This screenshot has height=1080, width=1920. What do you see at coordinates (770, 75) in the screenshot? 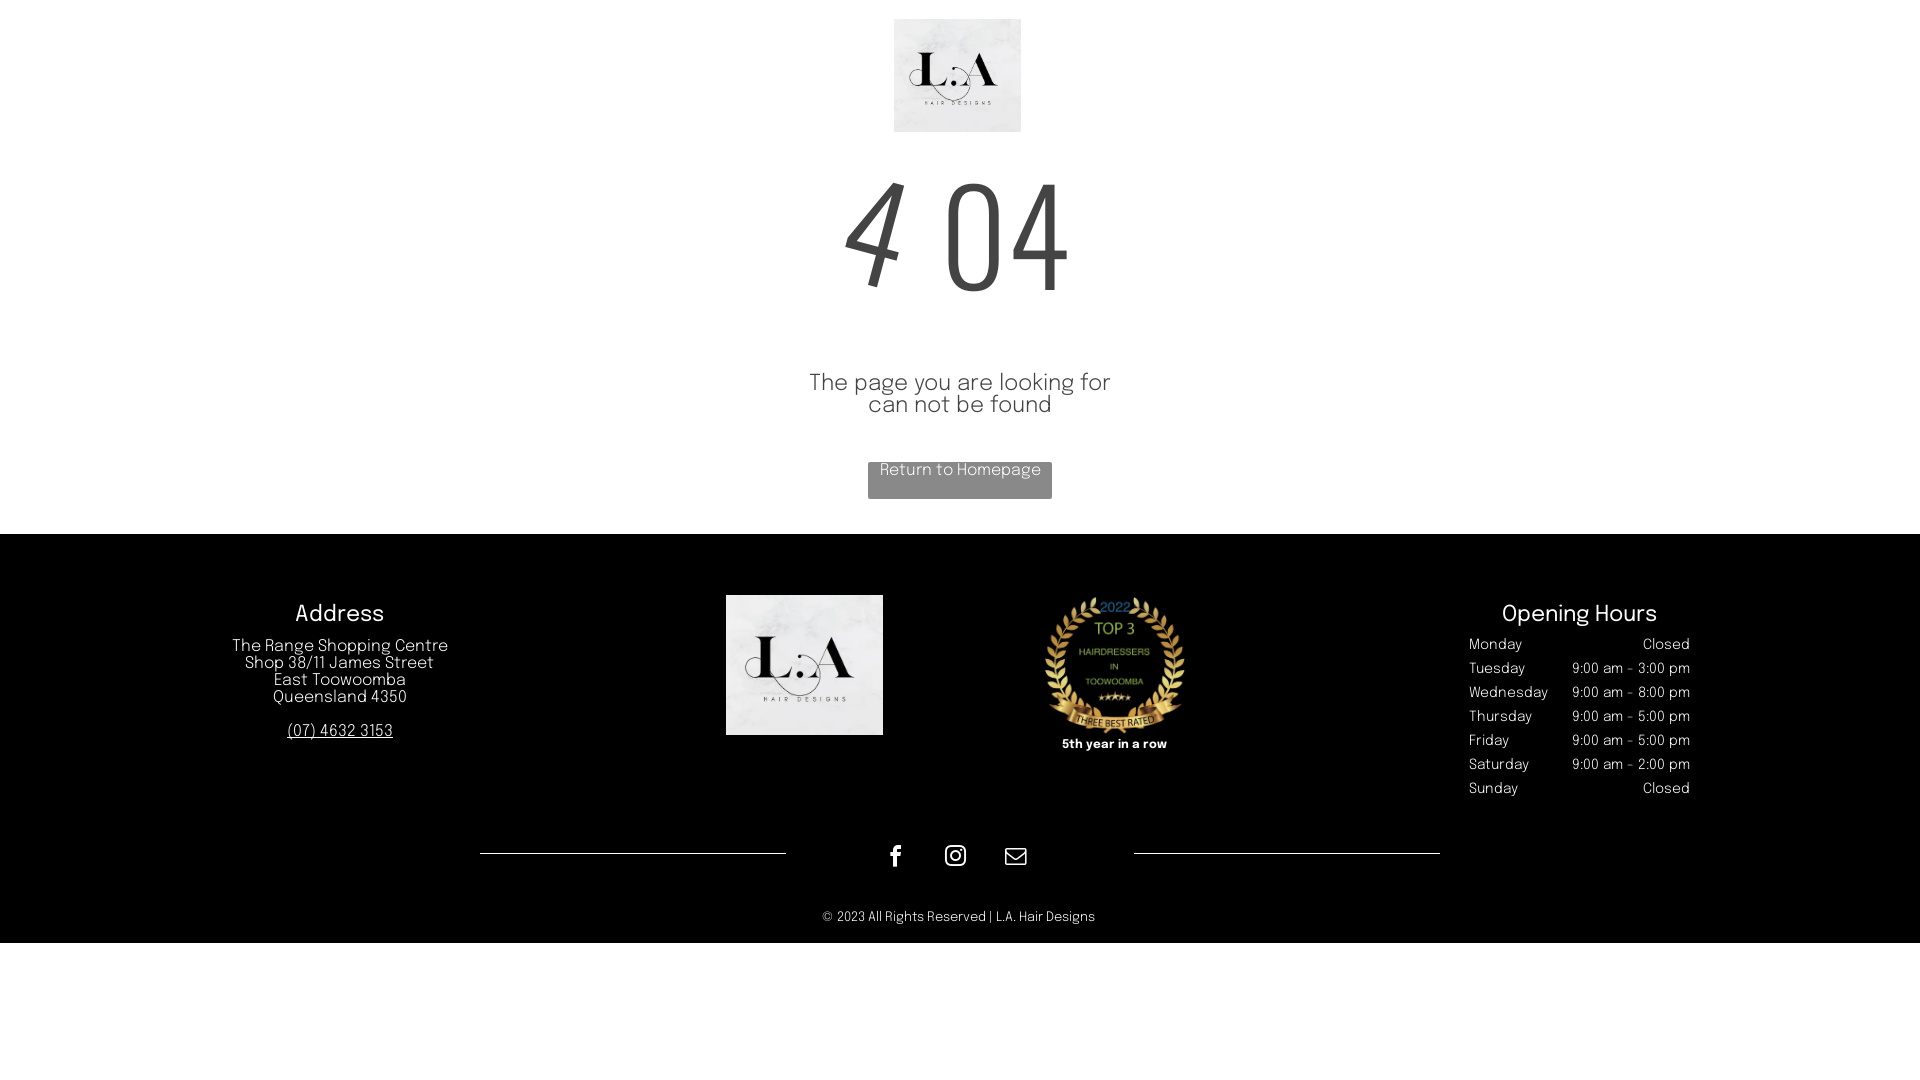
I see `SERVICES` at bounding box center [770, 75].